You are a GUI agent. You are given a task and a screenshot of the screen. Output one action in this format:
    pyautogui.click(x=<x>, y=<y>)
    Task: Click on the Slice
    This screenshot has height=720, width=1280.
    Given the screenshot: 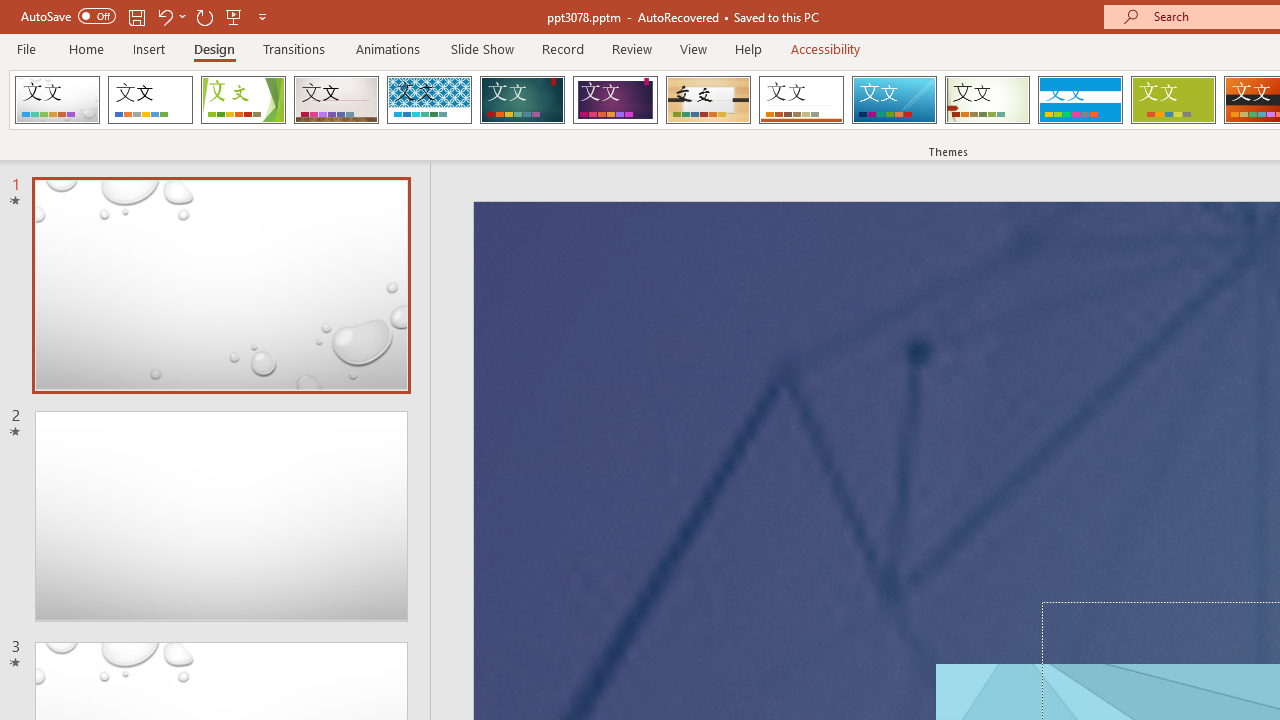 What is the action you would take?
    pyautogui.click(x=894, y=100)
    